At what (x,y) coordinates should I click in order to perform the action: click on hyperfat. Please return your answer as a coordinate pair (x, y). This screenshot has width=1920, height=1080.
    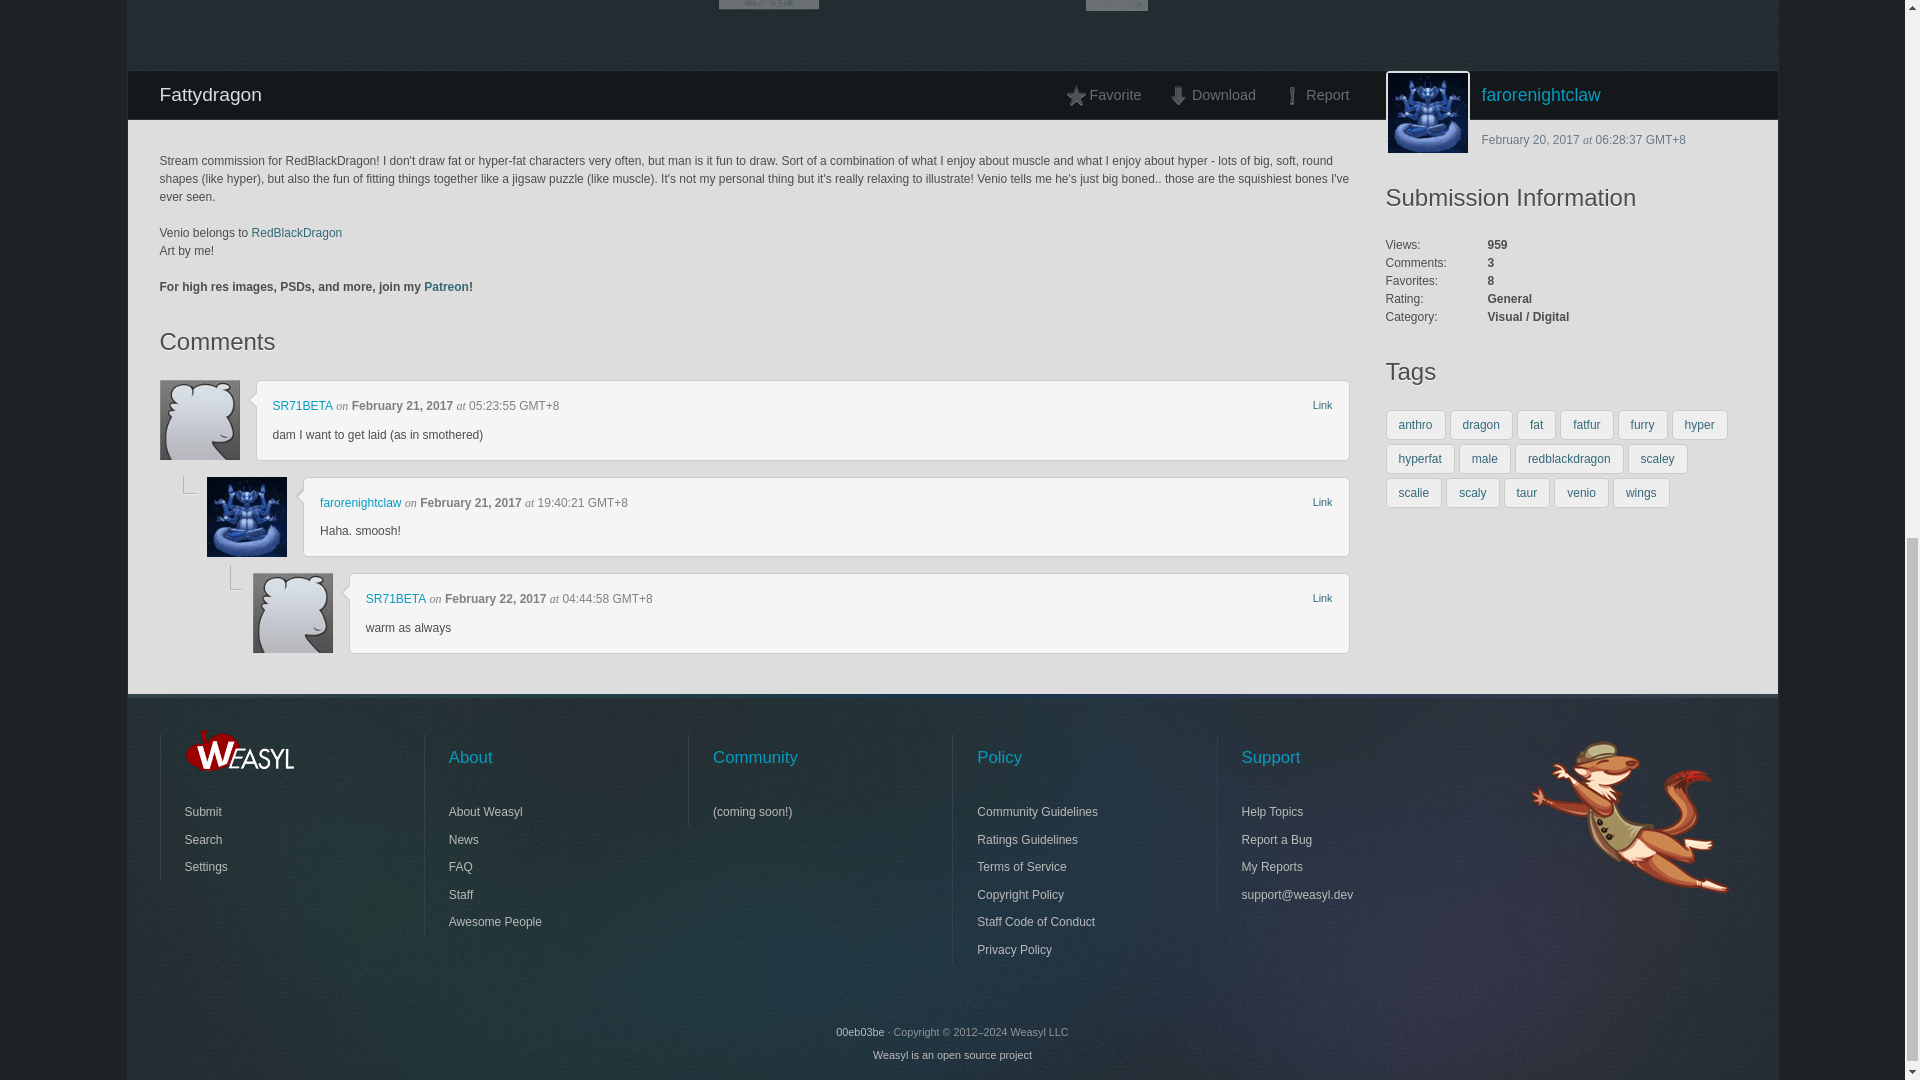
    Looking at the image, I should click on (1420, 458).